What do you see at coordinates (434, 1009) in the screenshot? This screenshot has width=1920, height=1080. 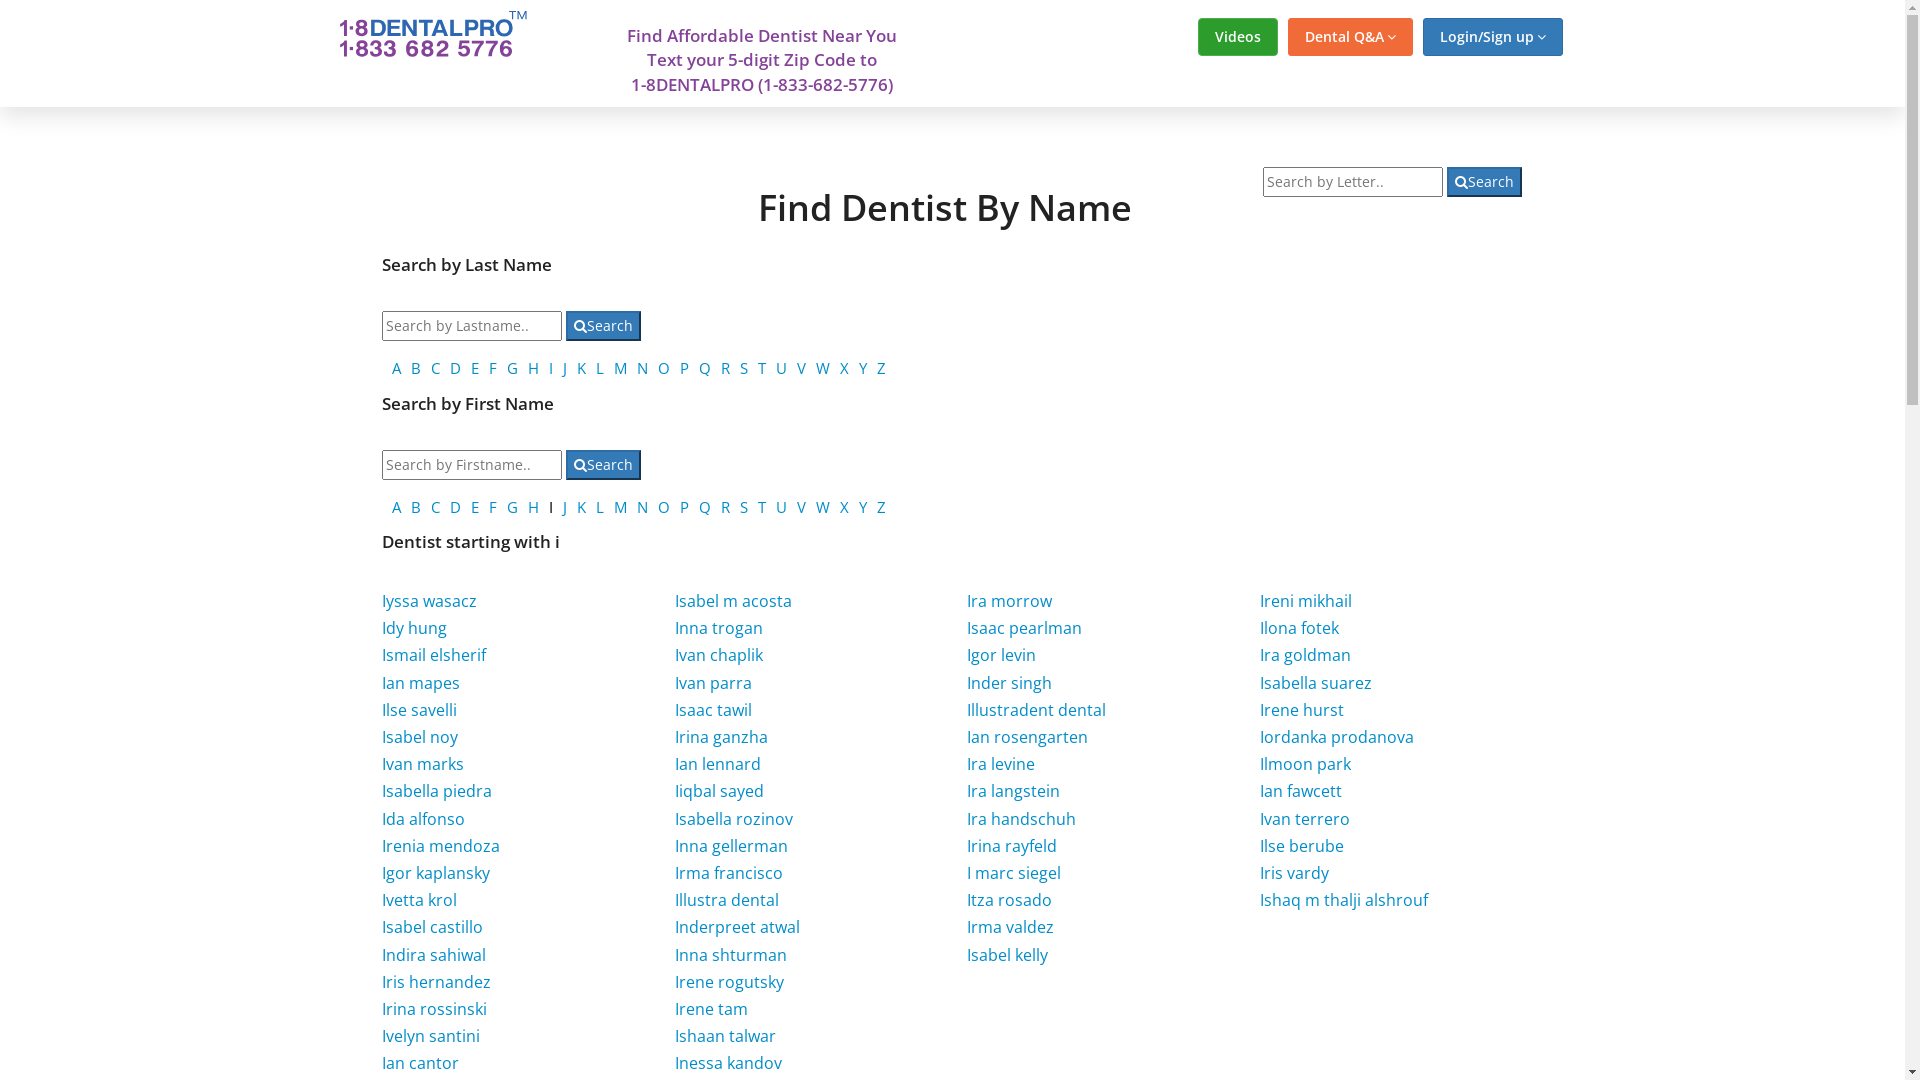 I see `Irina rossinski` at bounding box center [434, 1009].